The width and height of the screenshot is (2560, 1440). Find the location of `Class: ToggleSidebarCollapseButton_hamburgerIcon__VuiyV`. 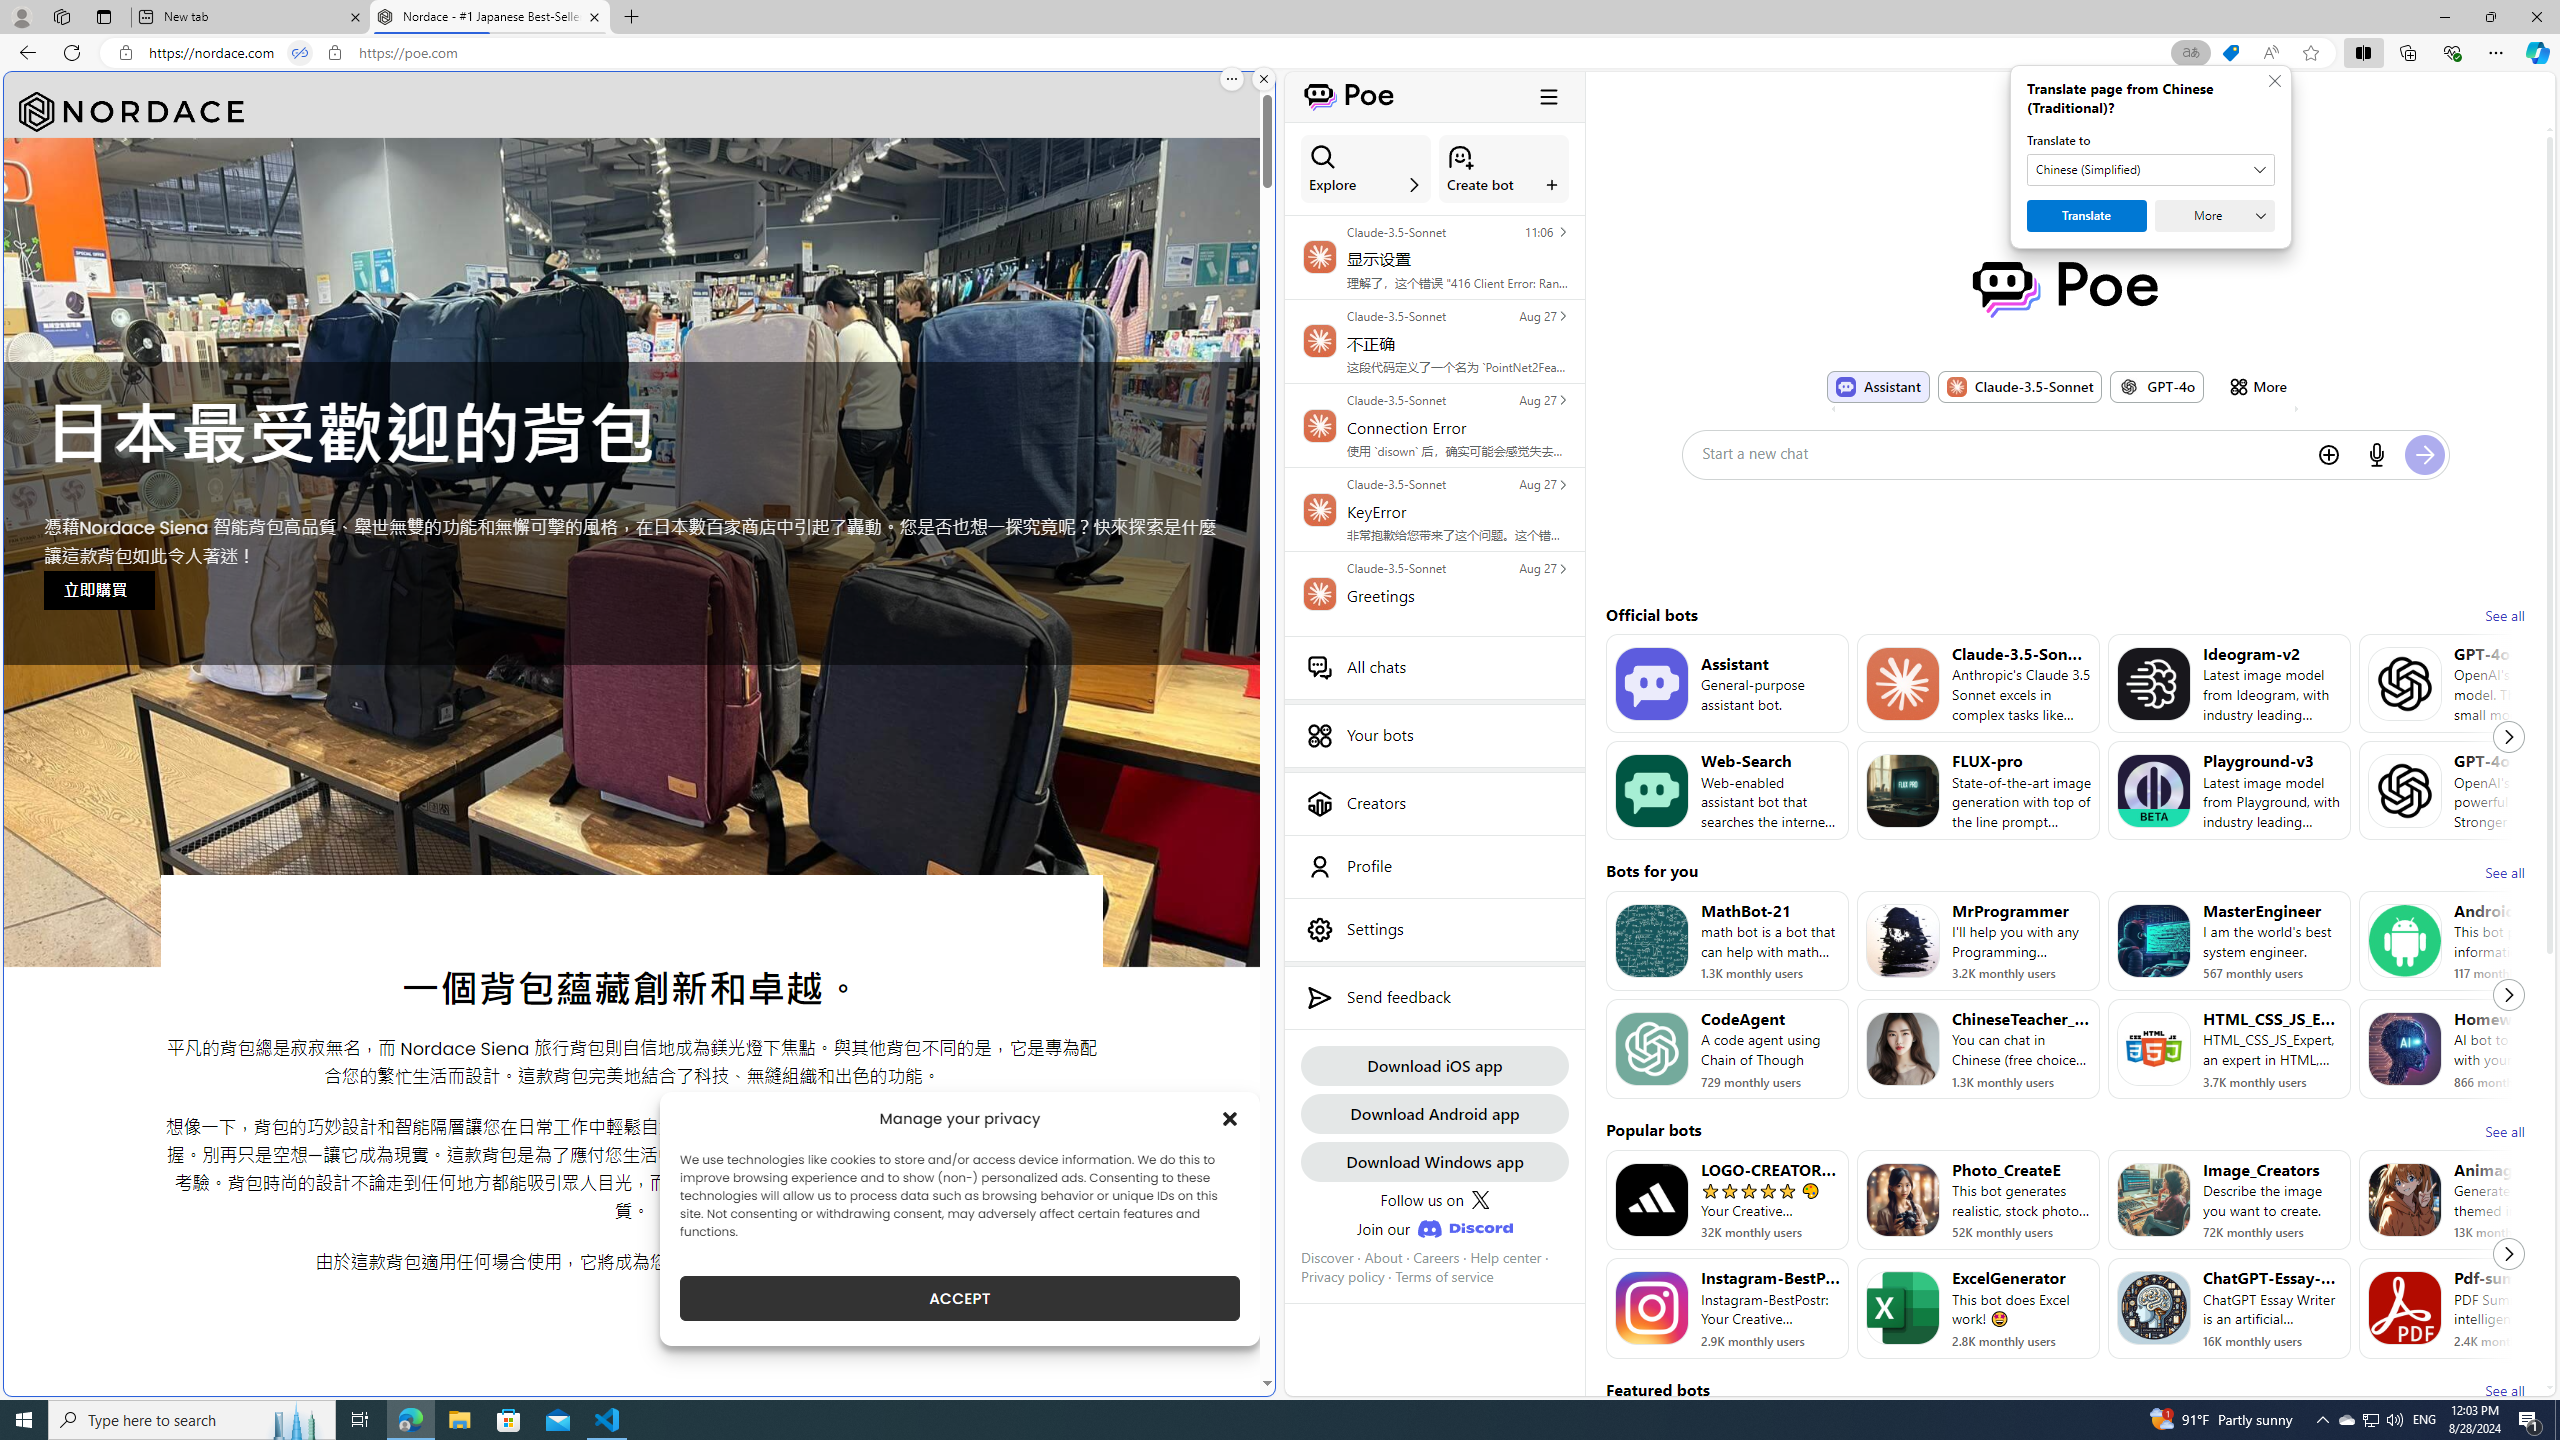

Class: ToggleSidebarCollapseButton_hamburgerIcon__VuiyV is located at coordinates (1548, 96).